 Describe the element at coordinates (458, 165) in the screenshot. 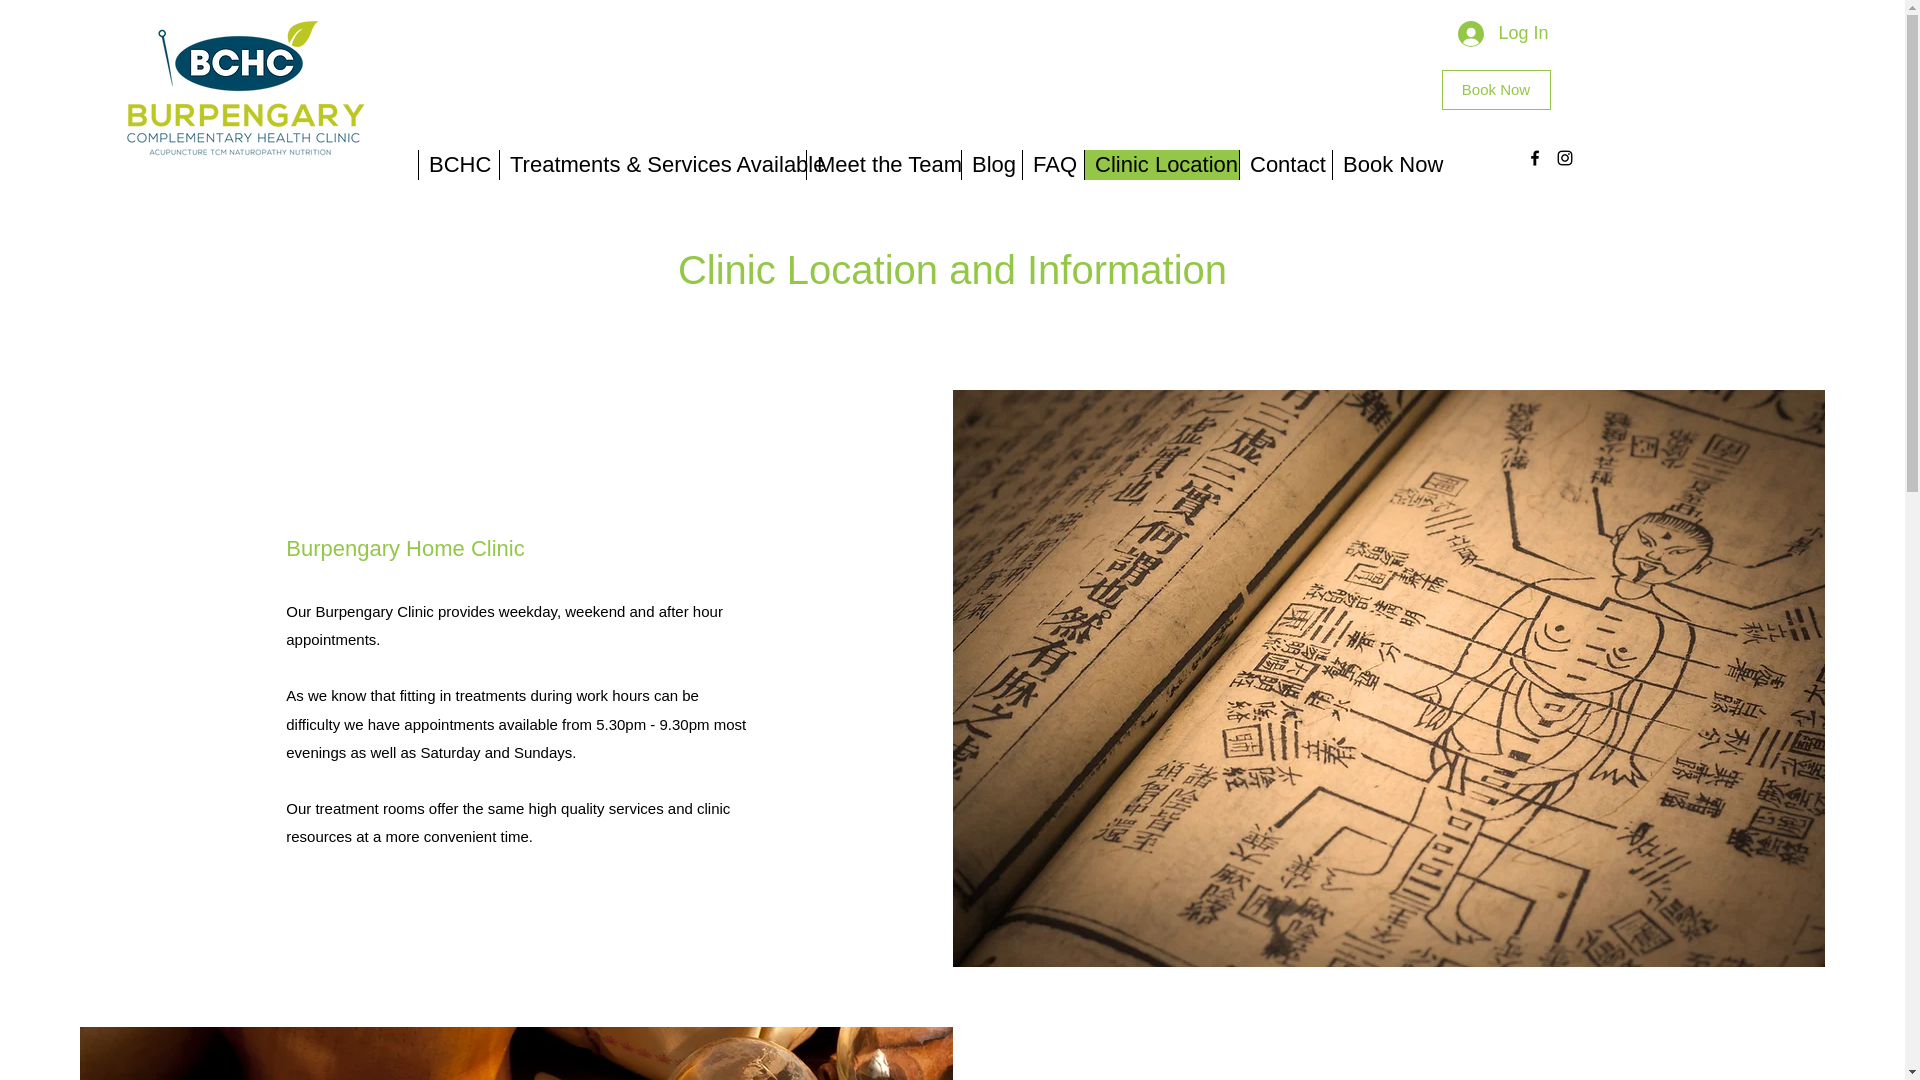

I see `BCHC` at that location.